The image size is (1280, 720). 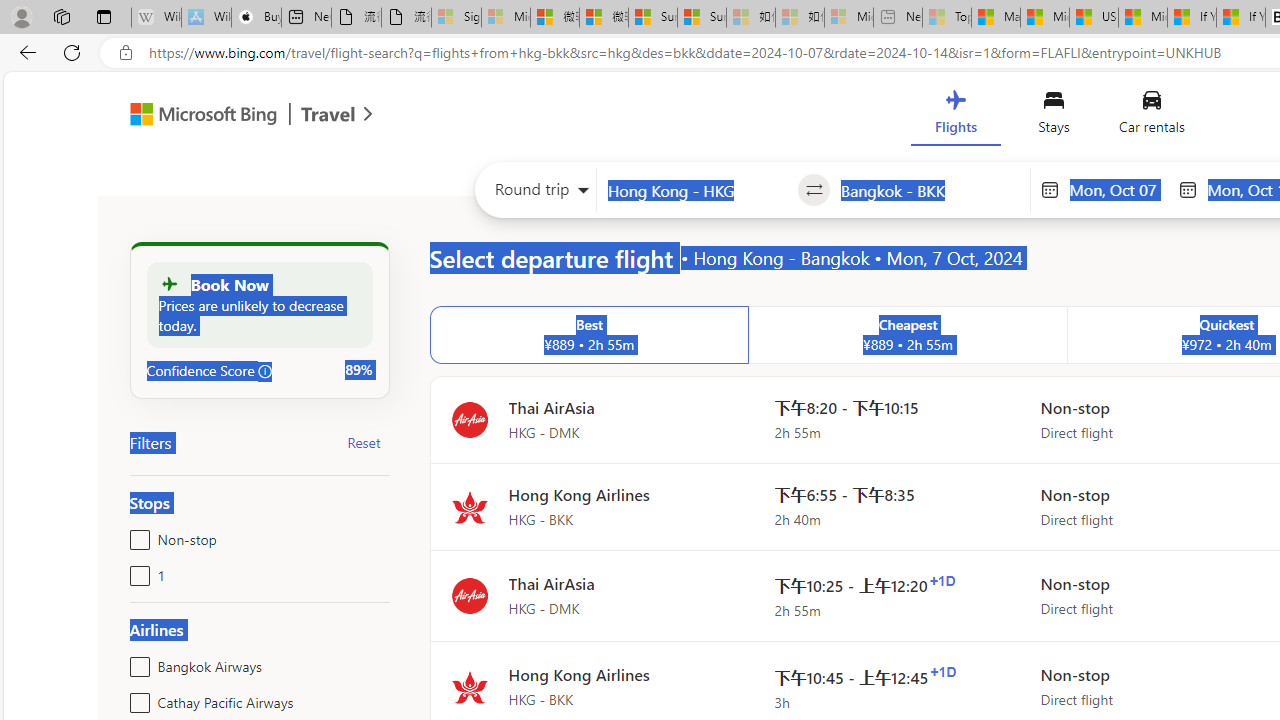 I want to click on Start Date, so click(x=1118, y=189).